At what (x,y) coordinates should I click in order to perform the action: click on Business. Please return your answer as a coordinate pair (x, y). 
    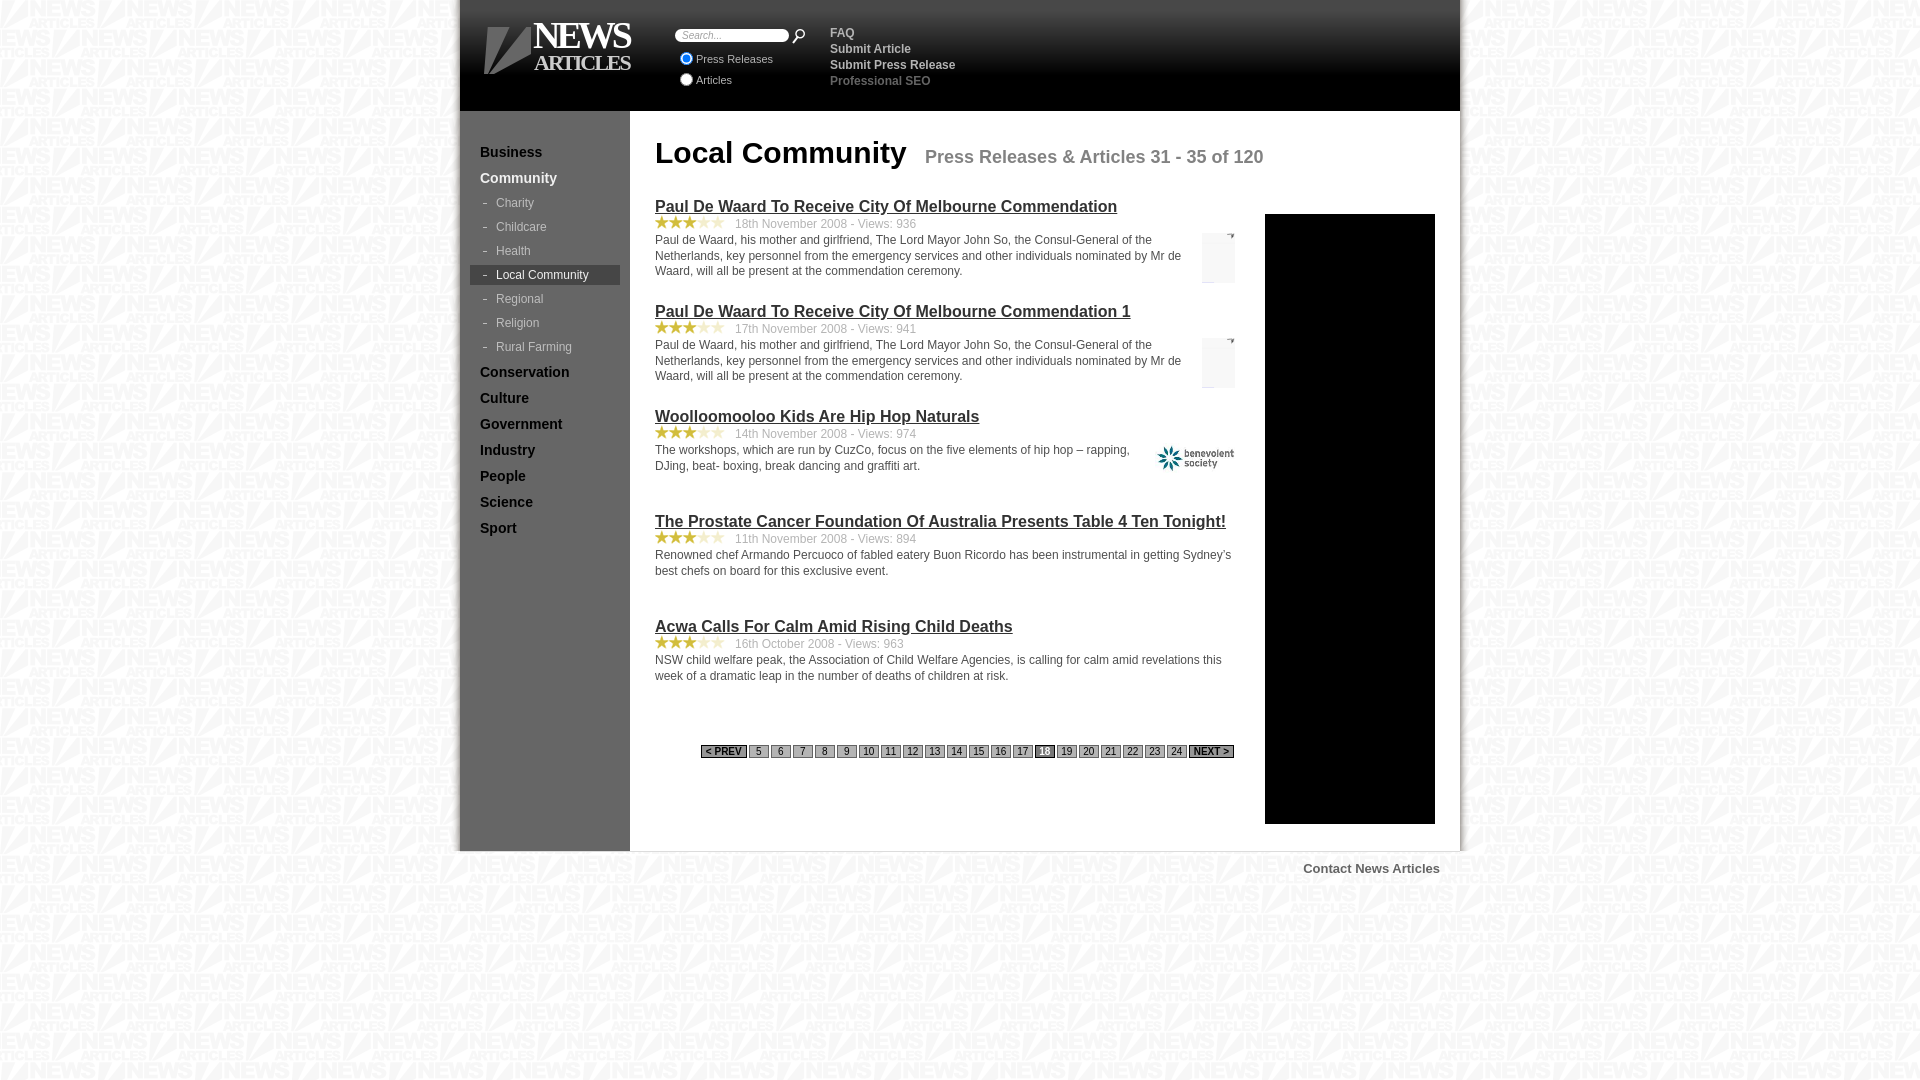
    Looking at the image, I should click on (545, 152).